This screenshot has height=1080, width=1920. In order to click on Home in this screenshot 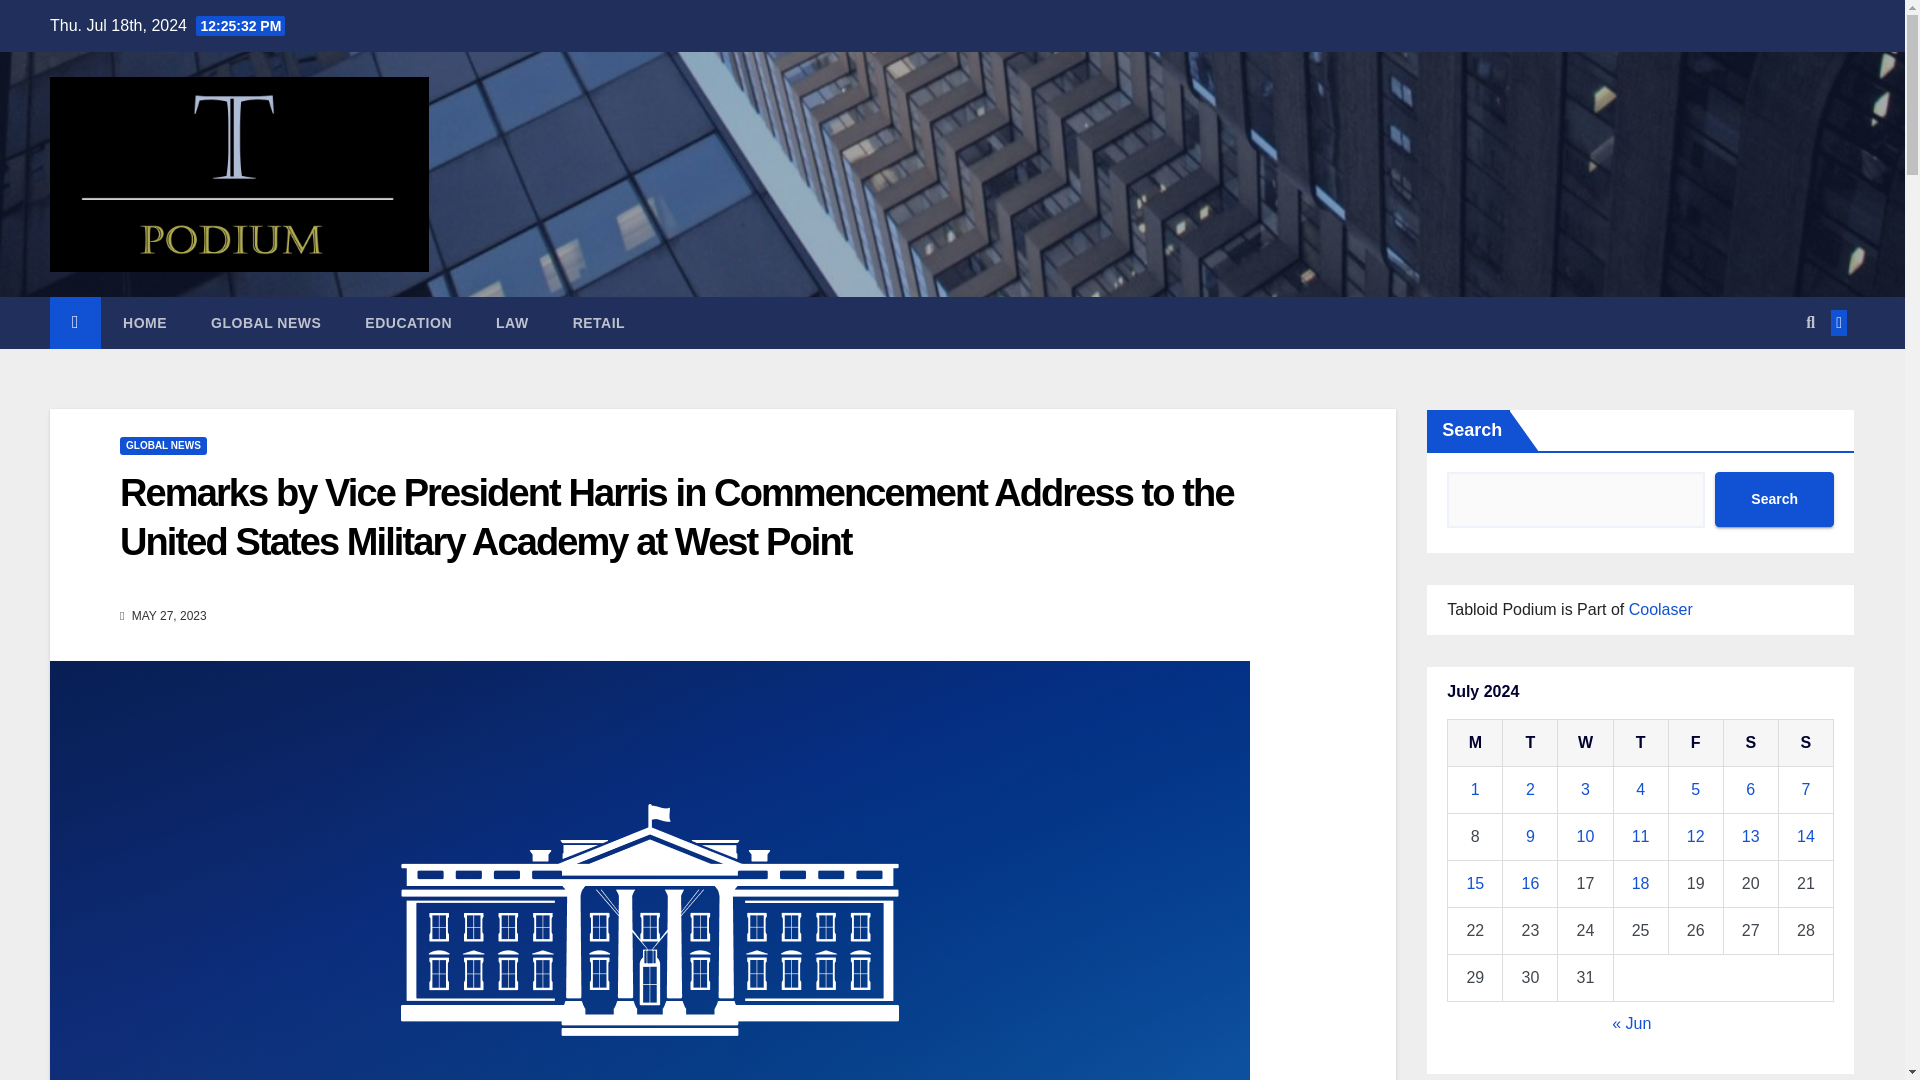, I will do `click(144, 322)`.